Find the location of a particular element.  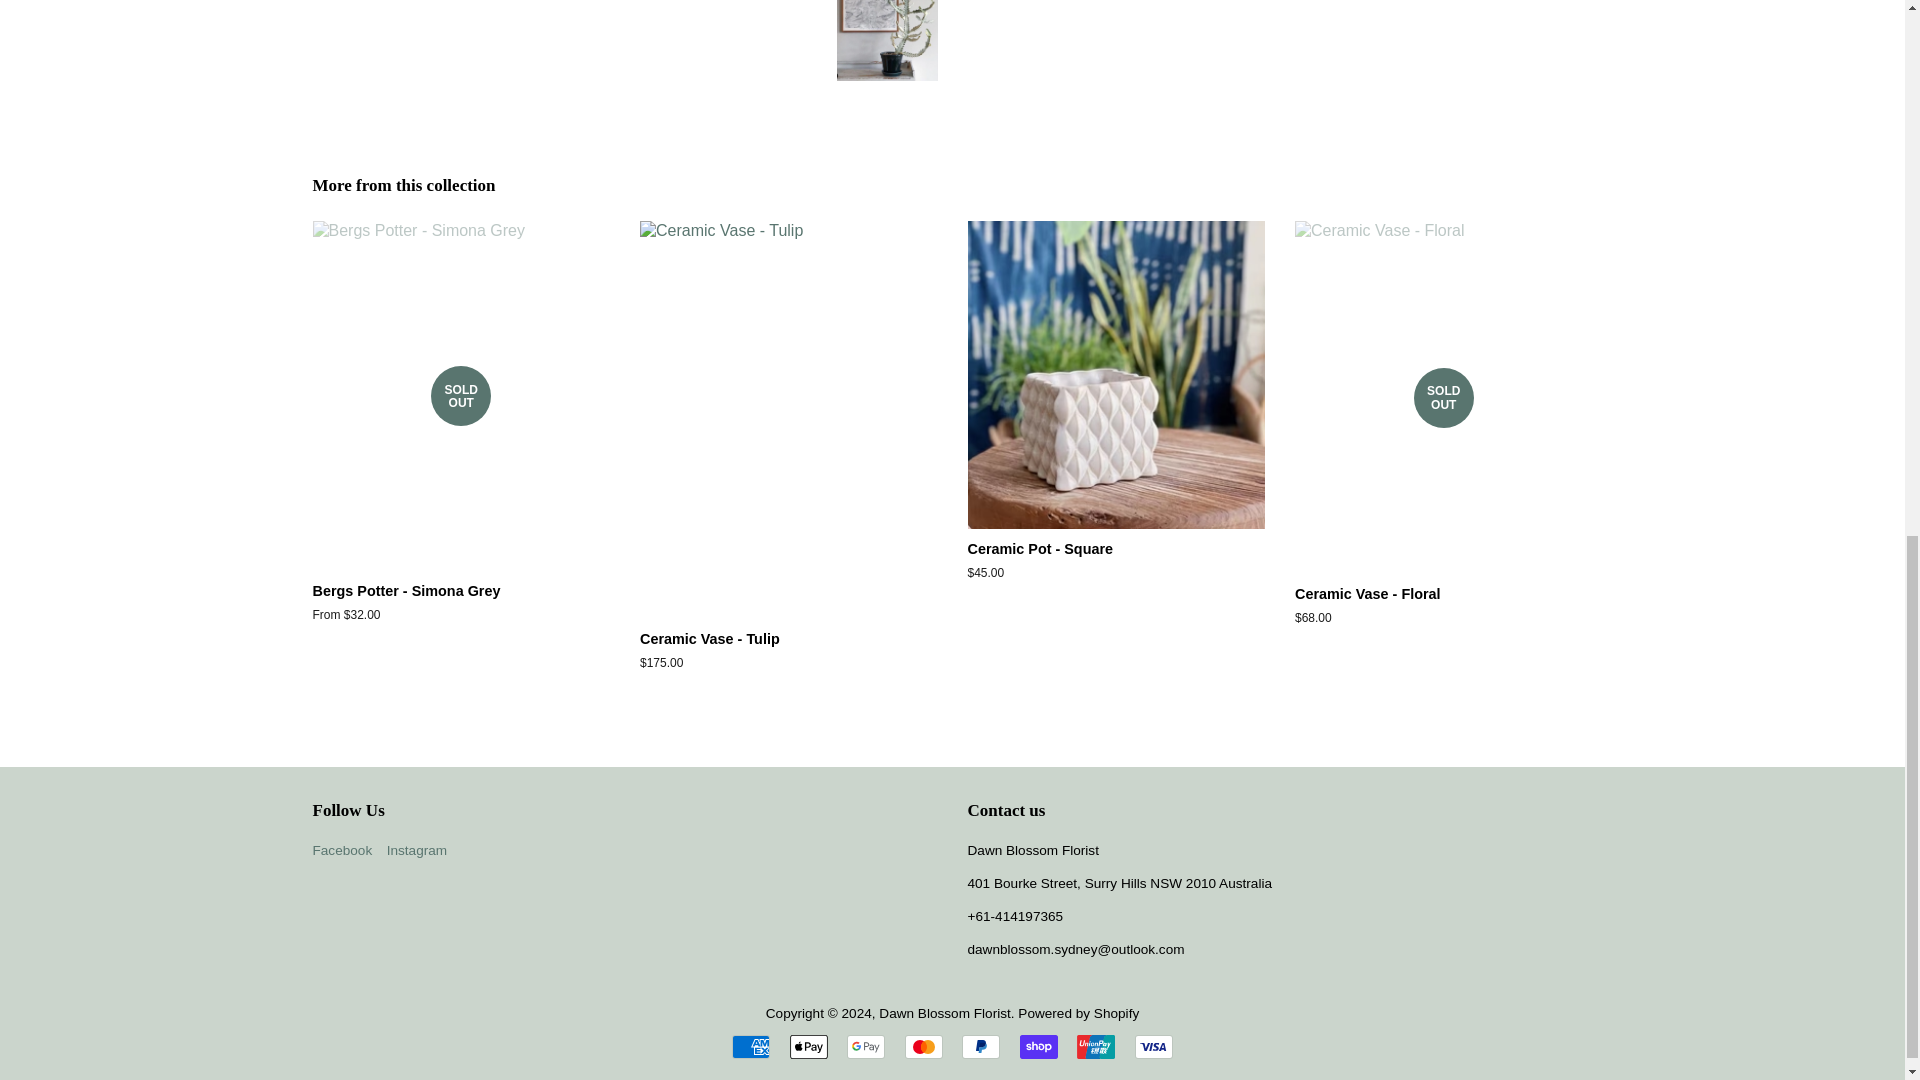

PayPal is located at coordinates (980, 1046).